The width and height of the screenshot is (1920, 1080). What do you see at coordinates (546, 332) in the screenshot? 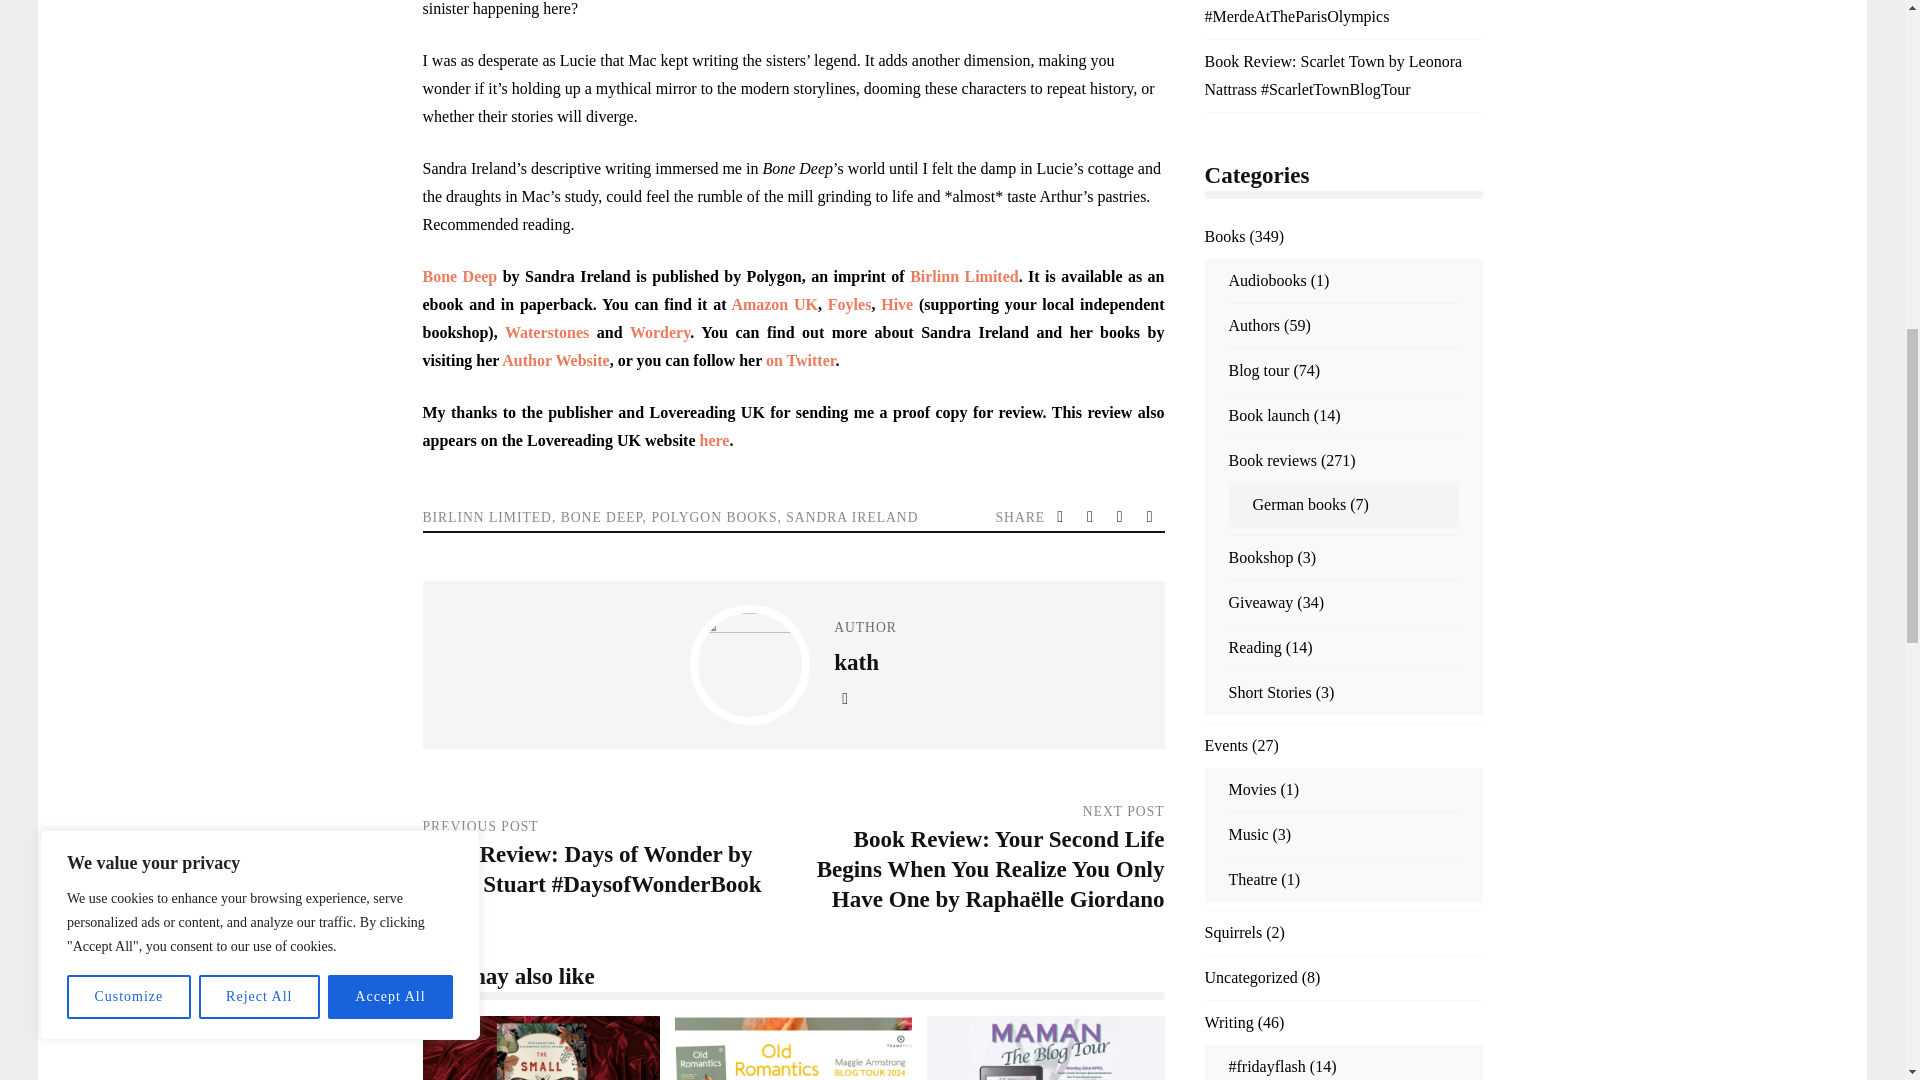
I see `Waterstones` at bounding box center [546, 332].